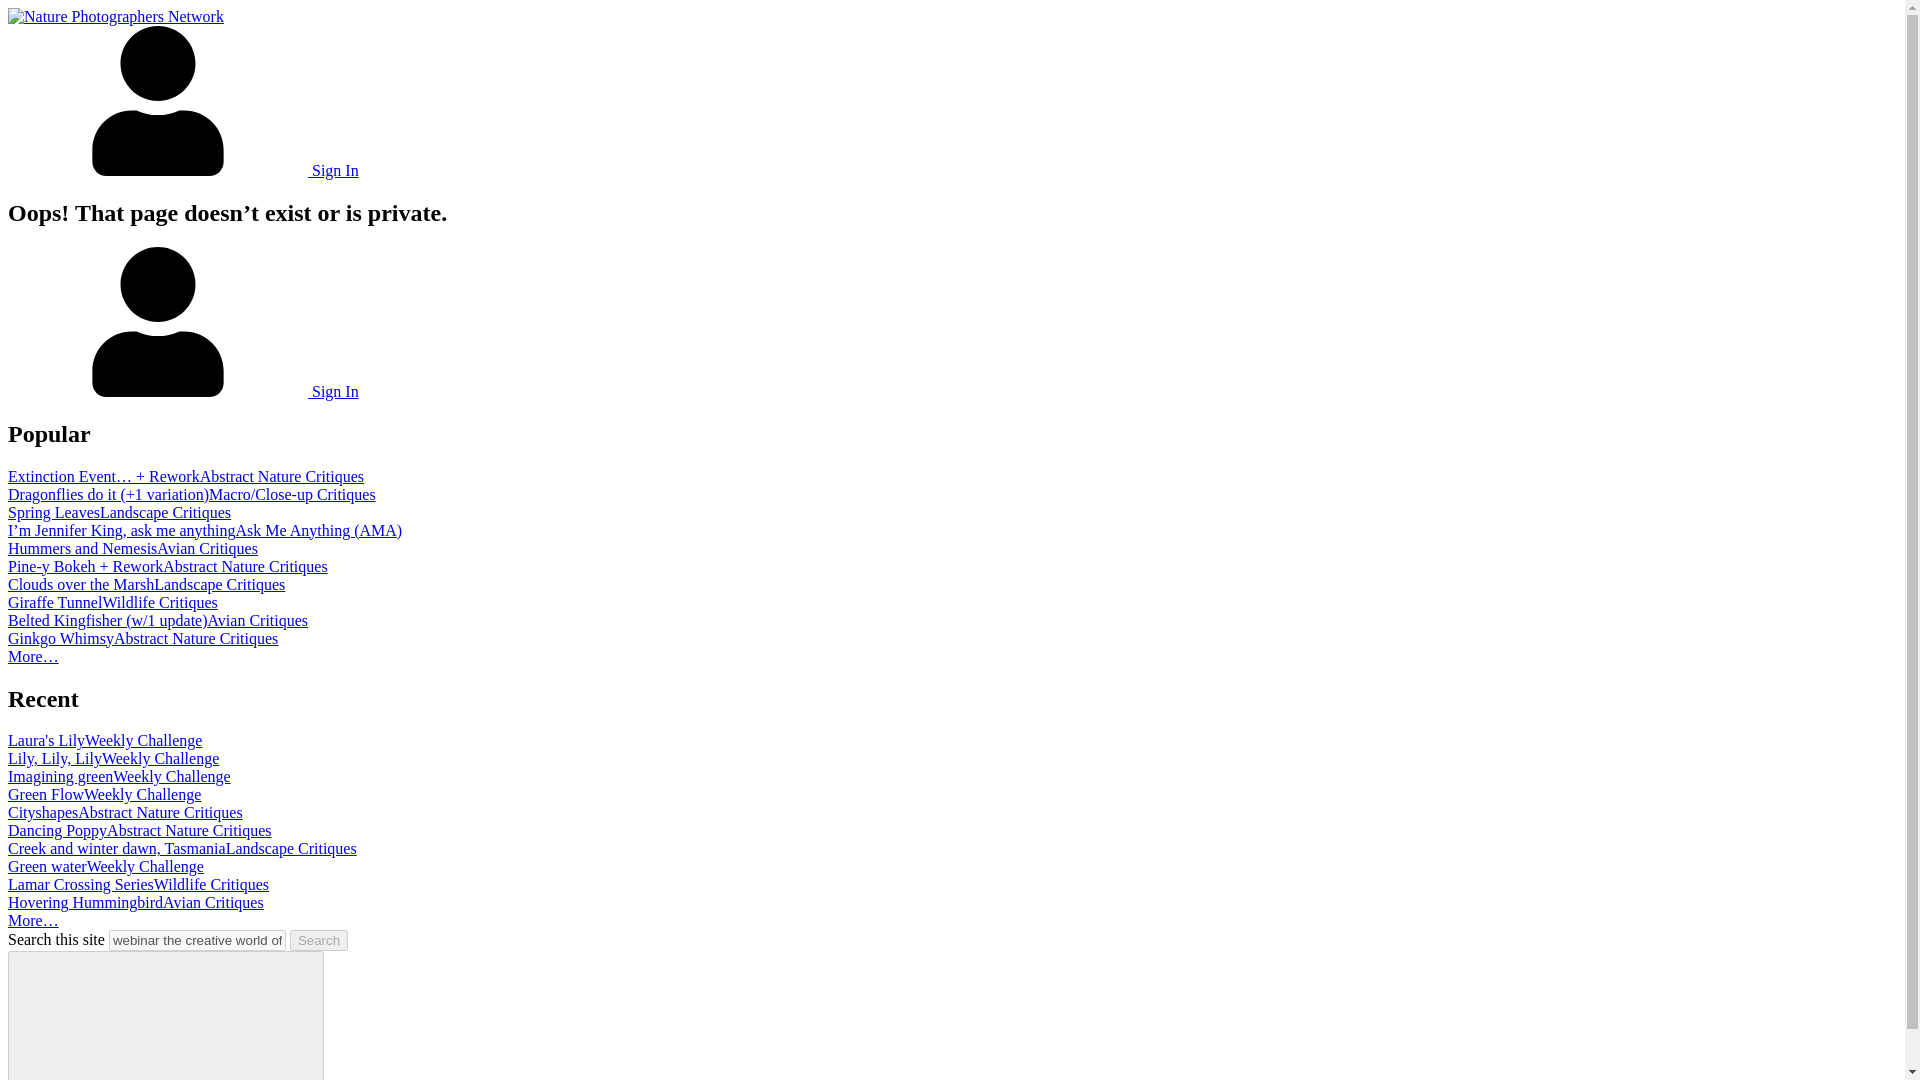  Describe the element at coordinates (54, 758) in the screenshot. I see `Lily, Lily, Lily` at that location.